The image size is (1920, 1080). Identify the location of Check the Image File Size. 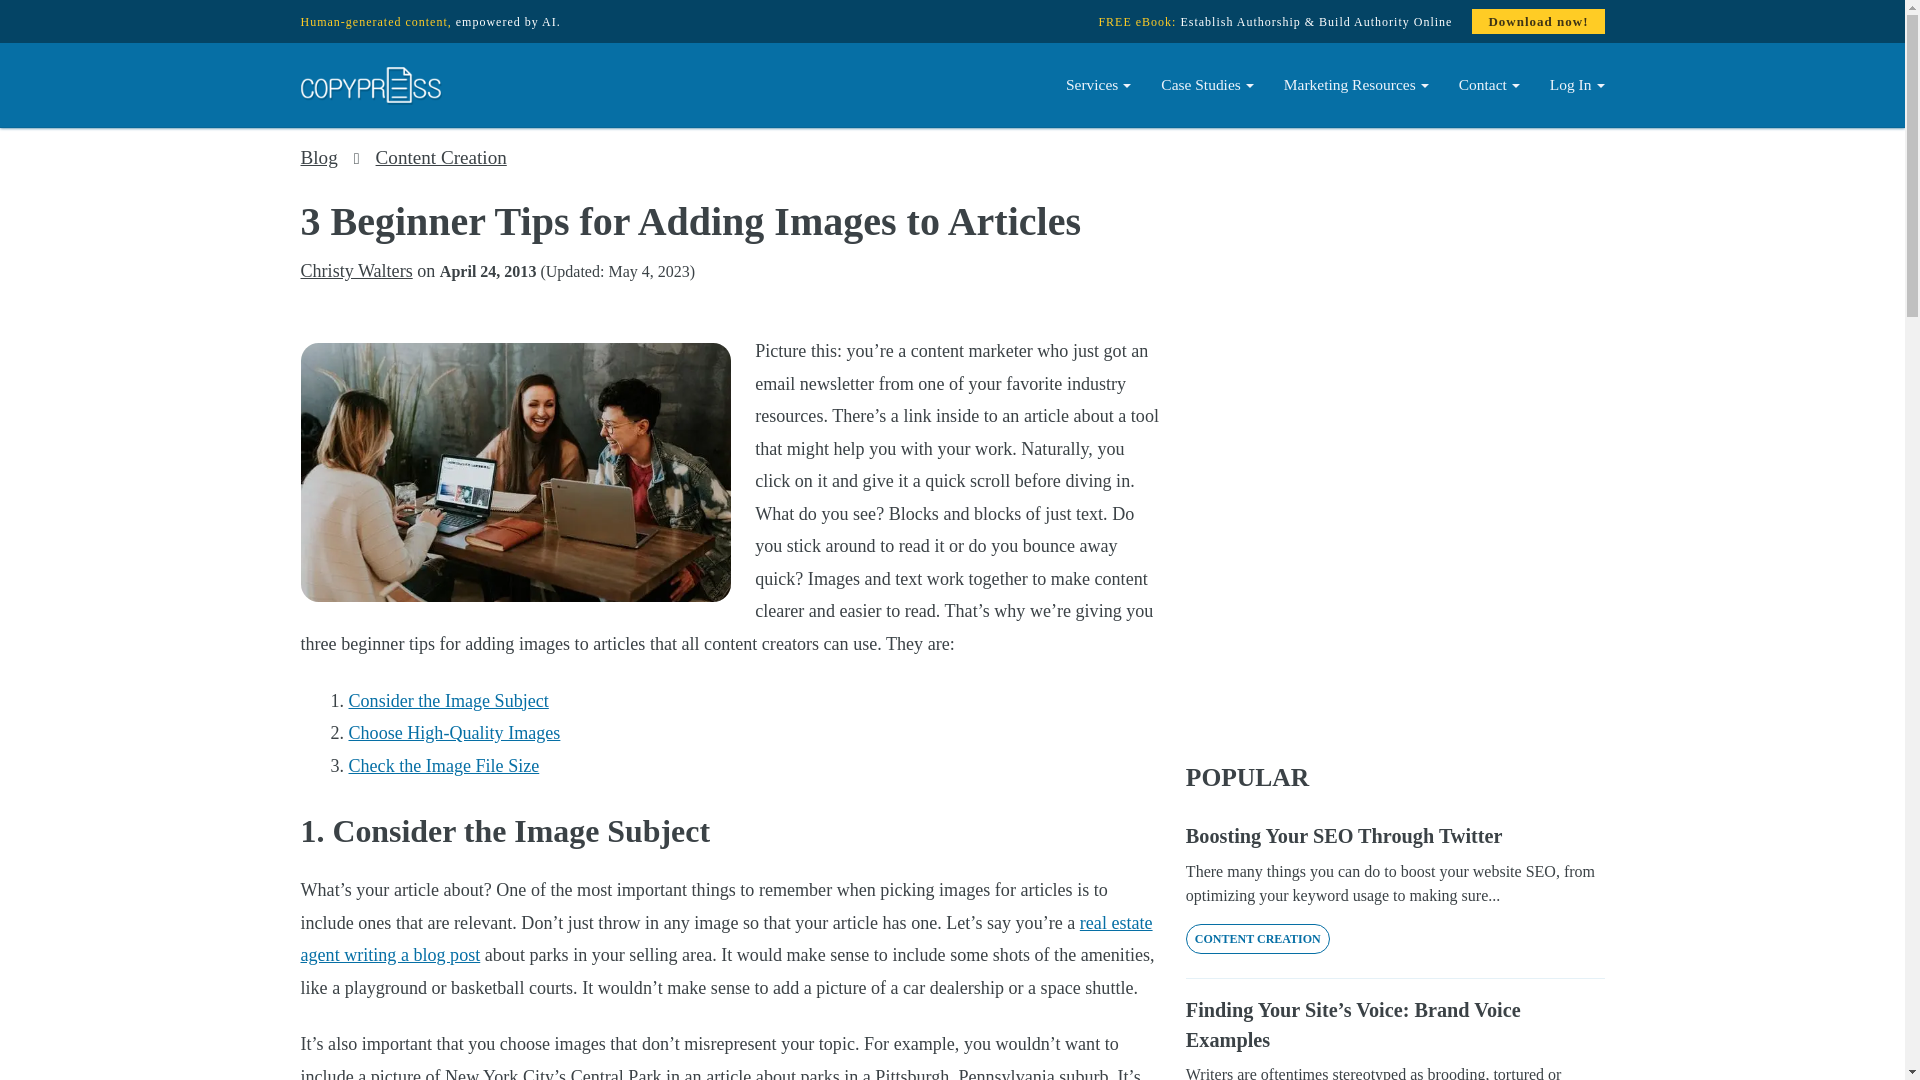
(443, 766).